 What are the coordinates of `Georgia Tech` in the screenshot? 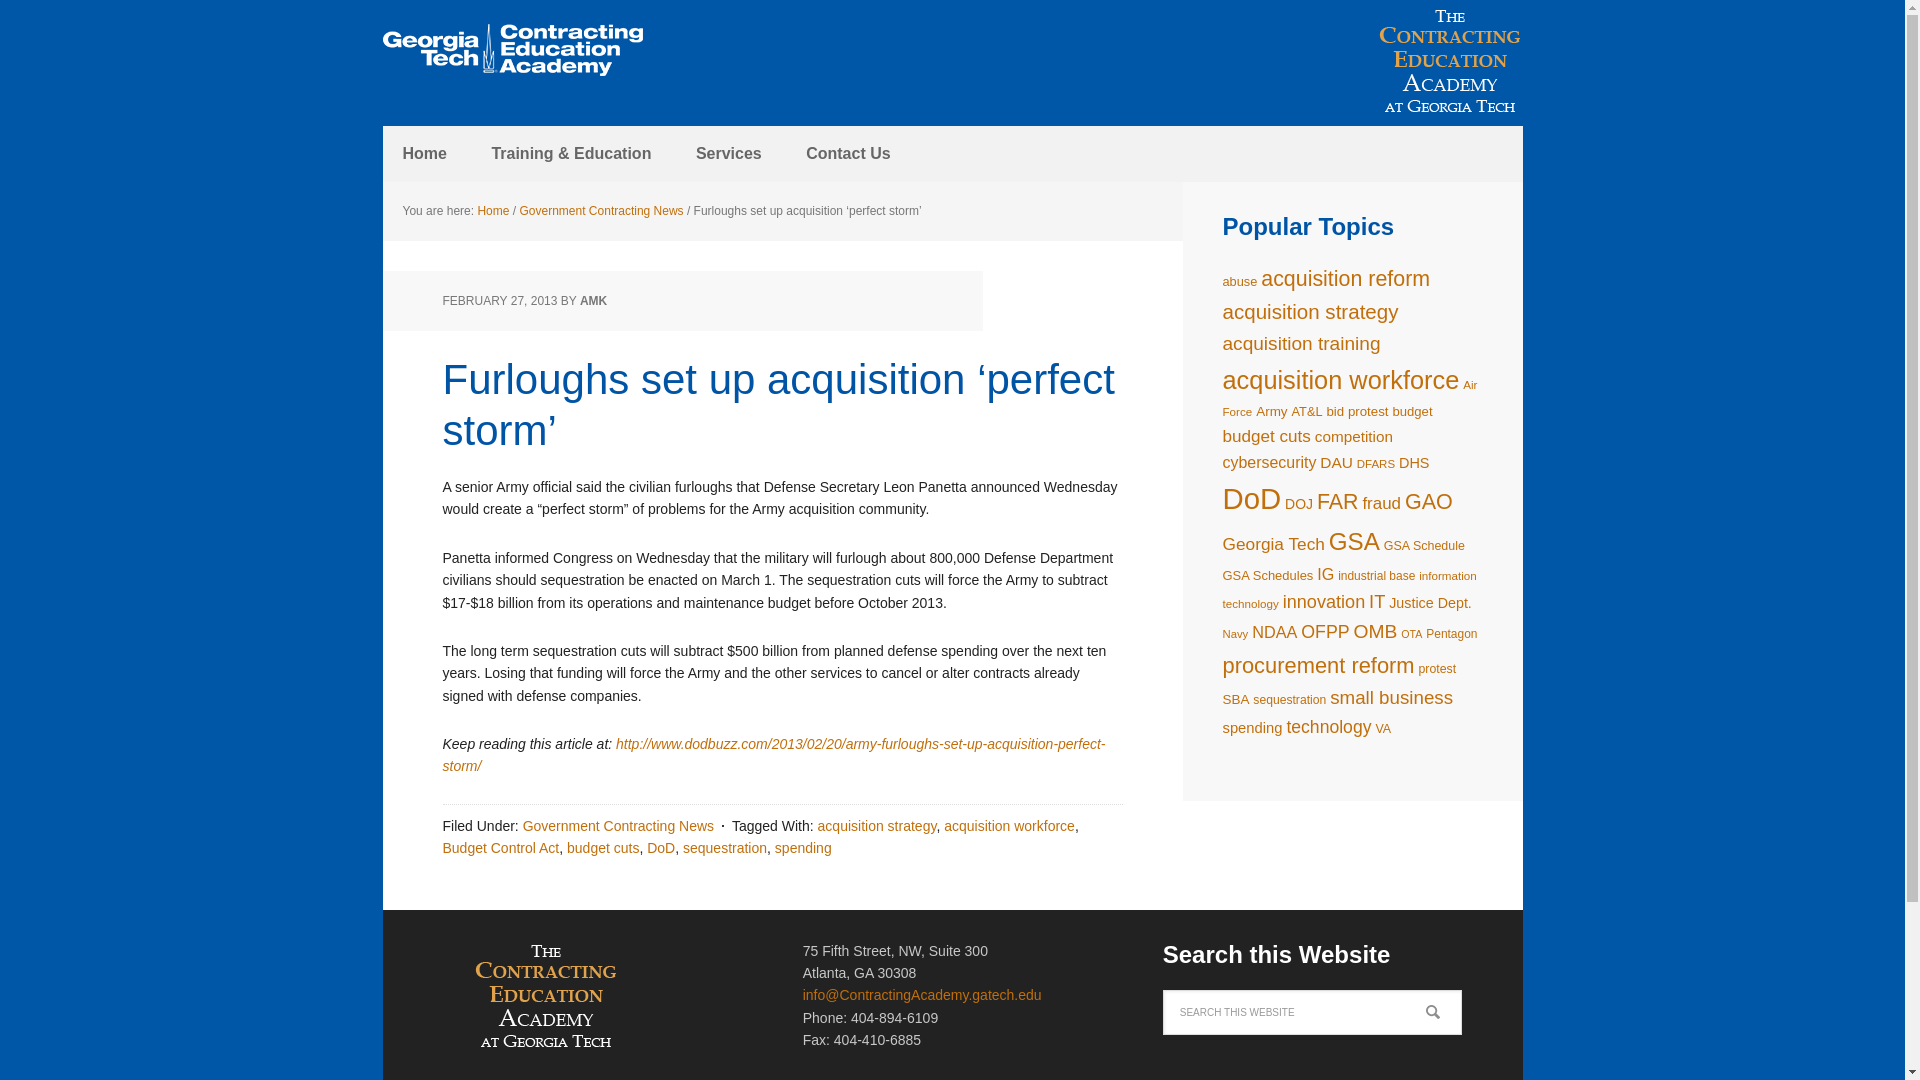 It's located at (1272, 544).